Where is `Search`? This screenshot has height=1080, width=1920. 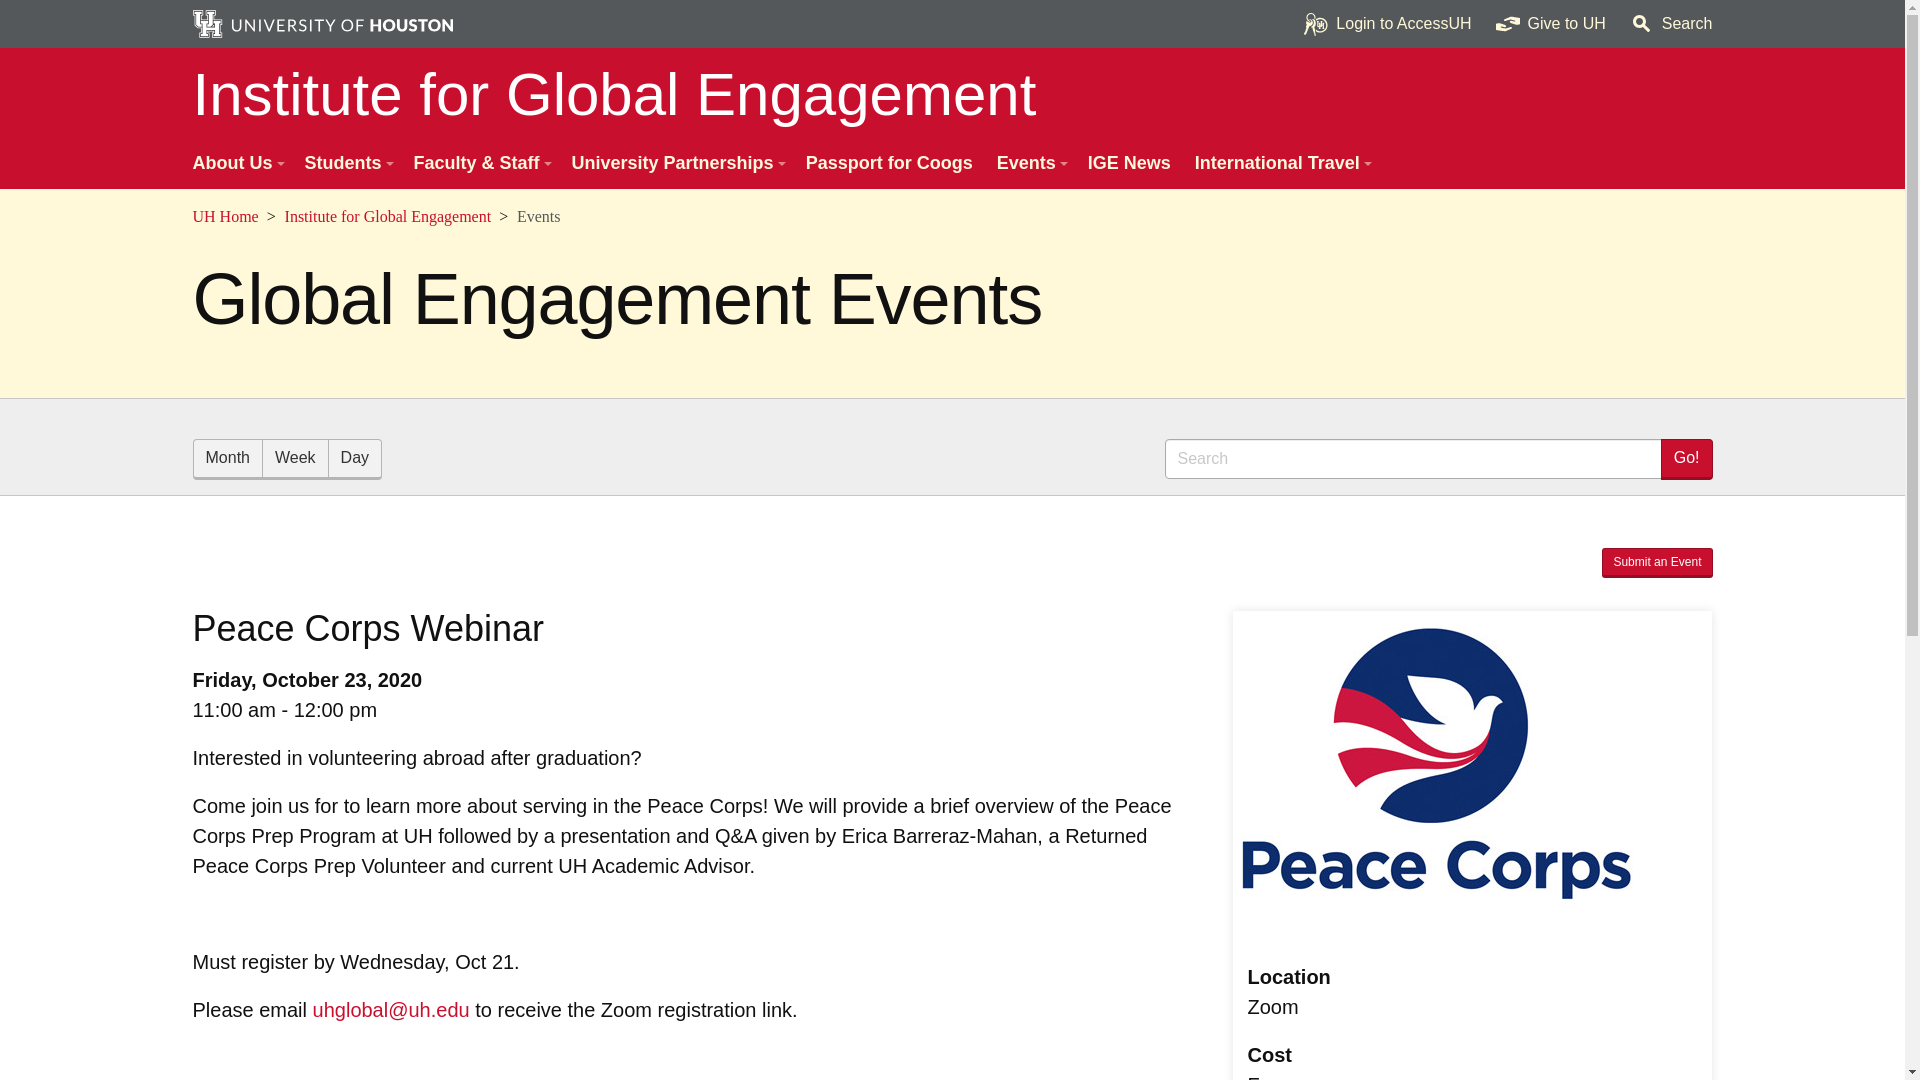
Search is located at coordinates (1412, 458).